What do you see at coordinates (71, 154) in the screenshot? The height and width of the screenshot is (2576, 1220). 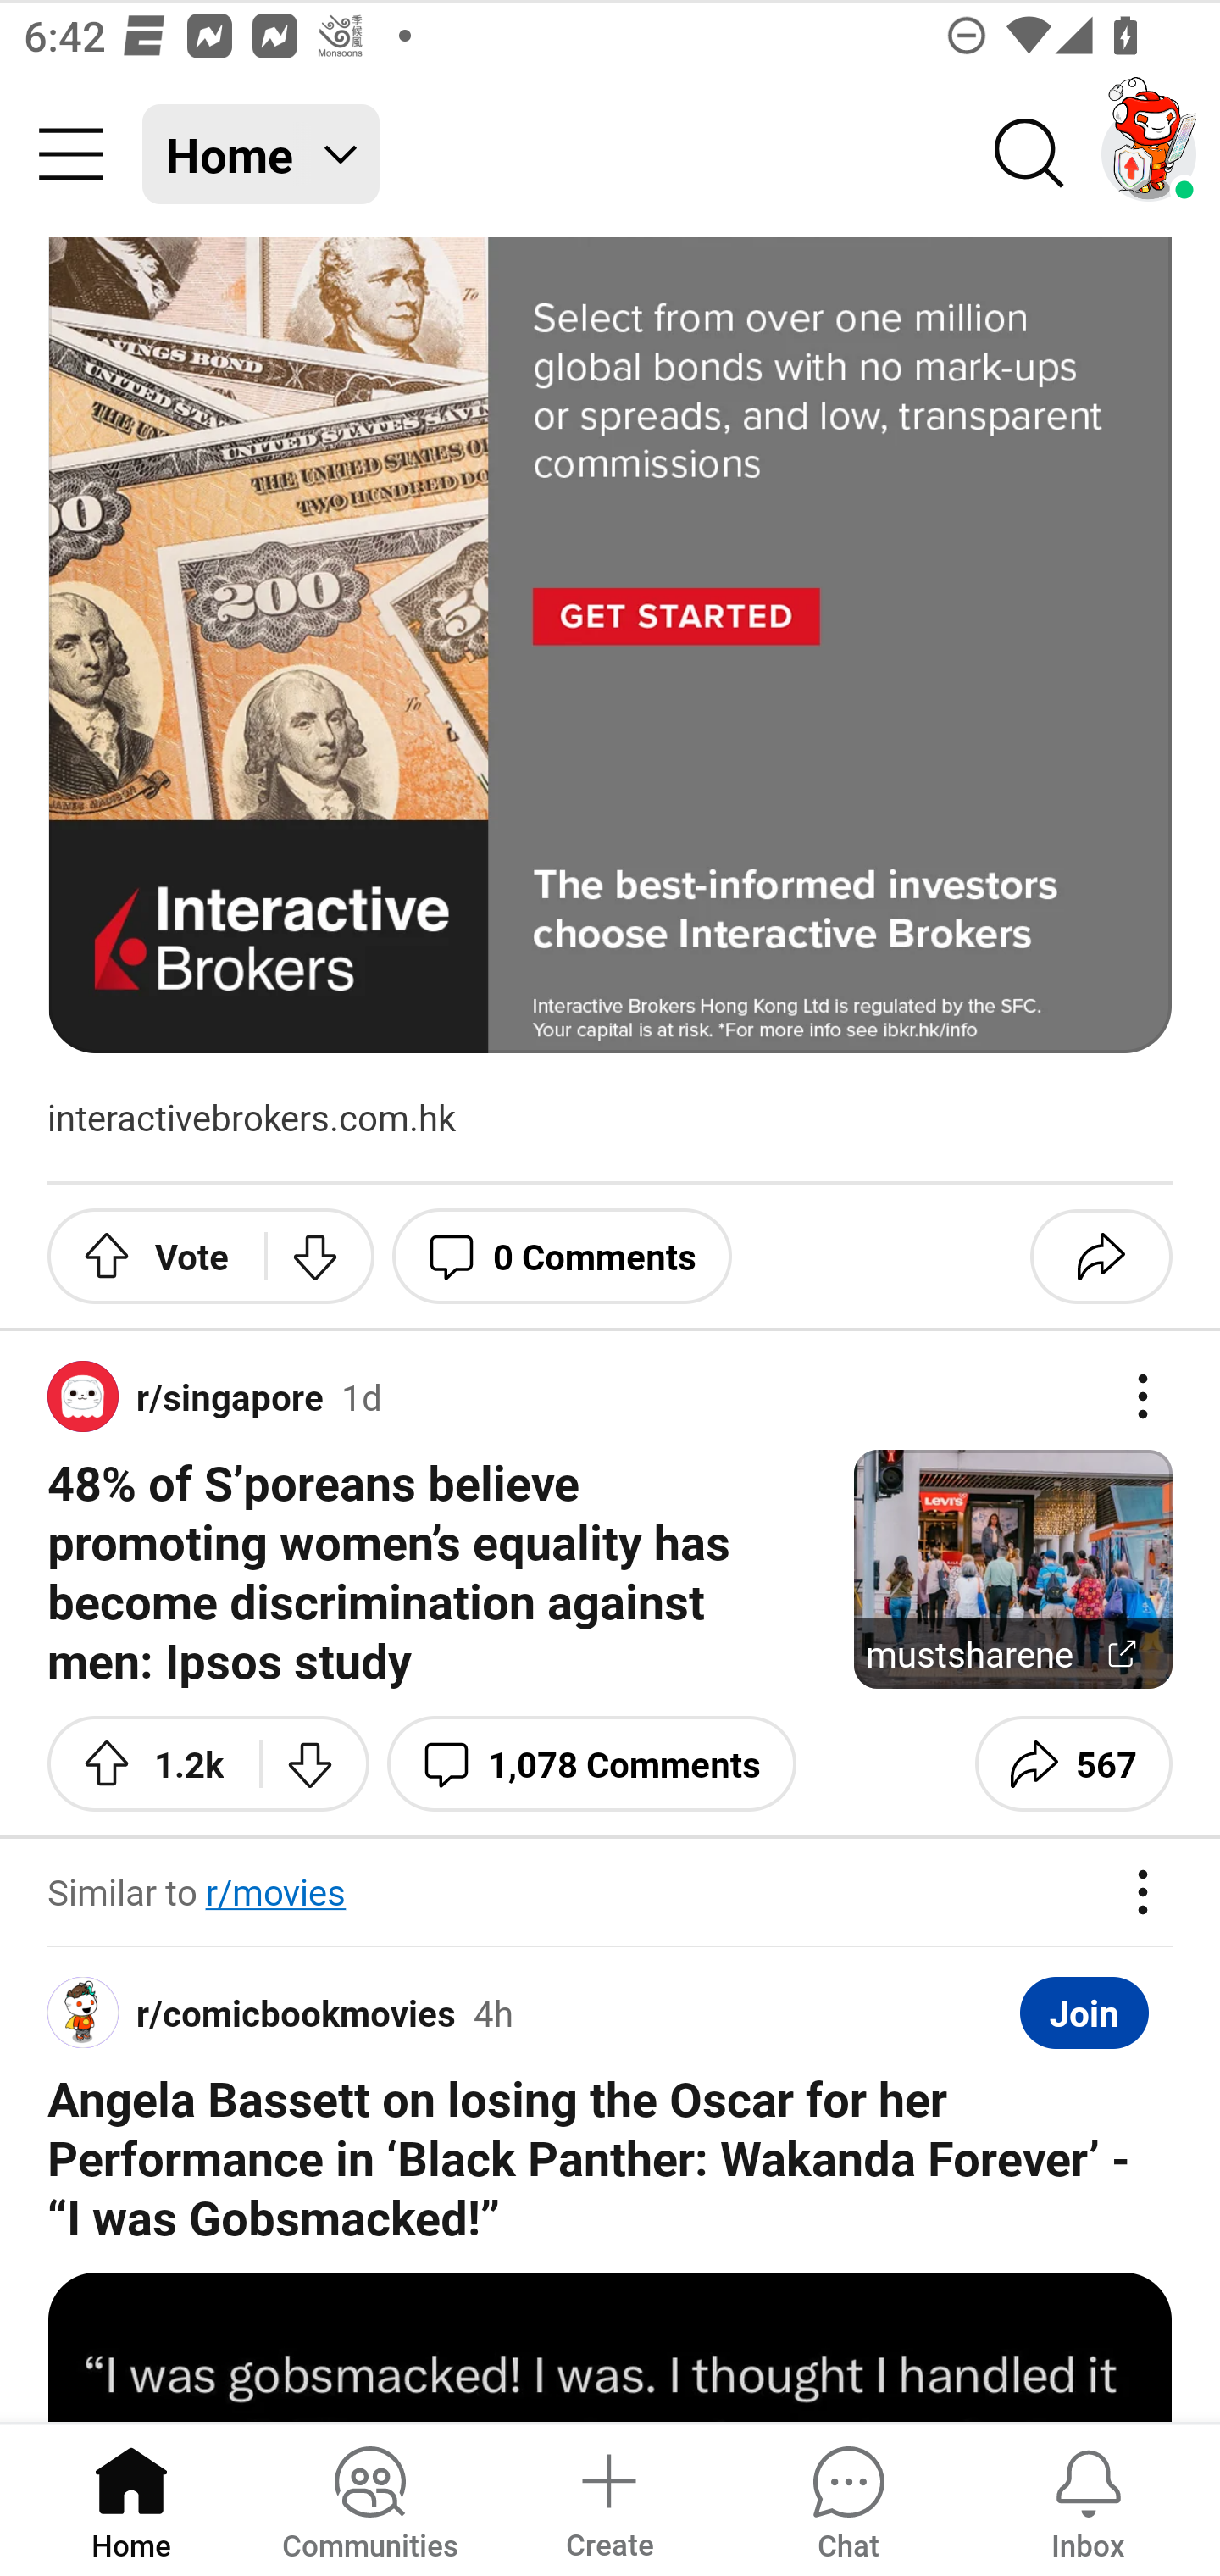 I see `Community menu` at bounding box center [71, 154].